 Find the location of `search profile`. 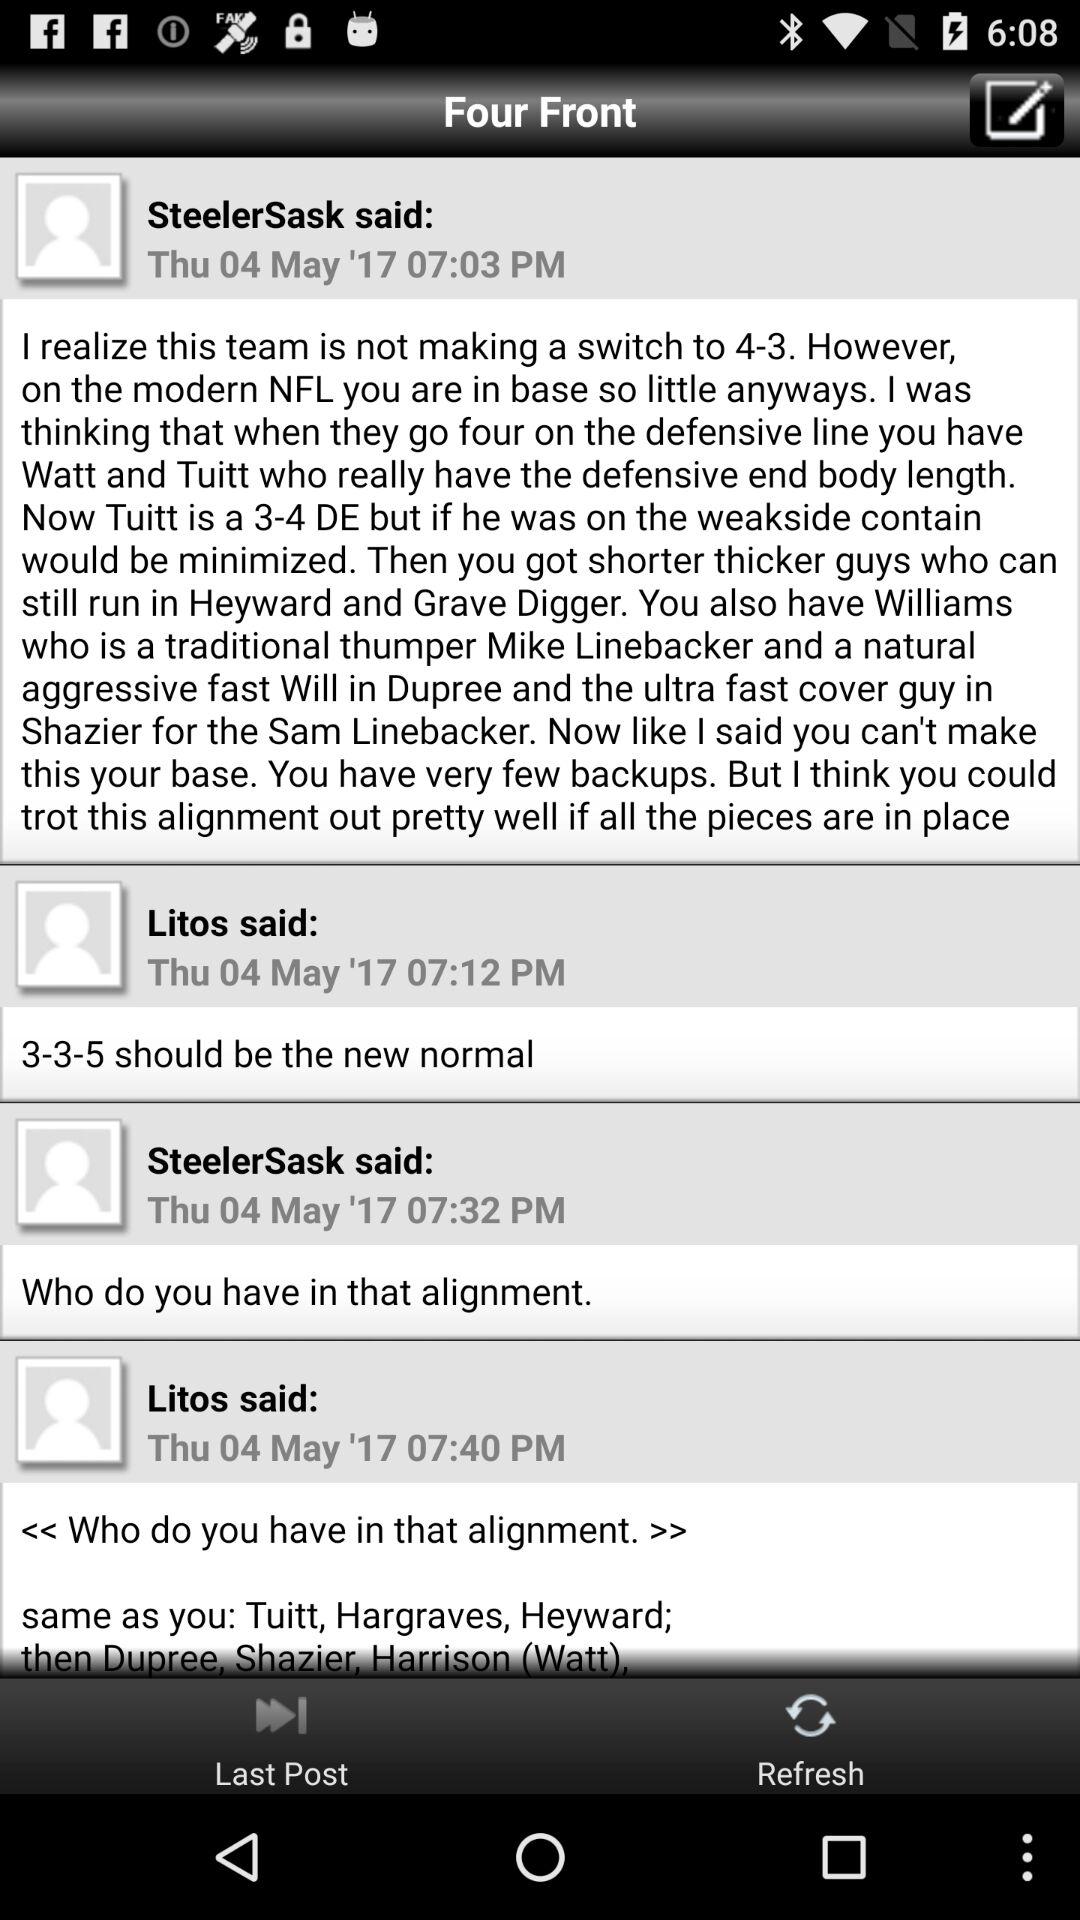

search profile is located at coordinates (73, 1414).